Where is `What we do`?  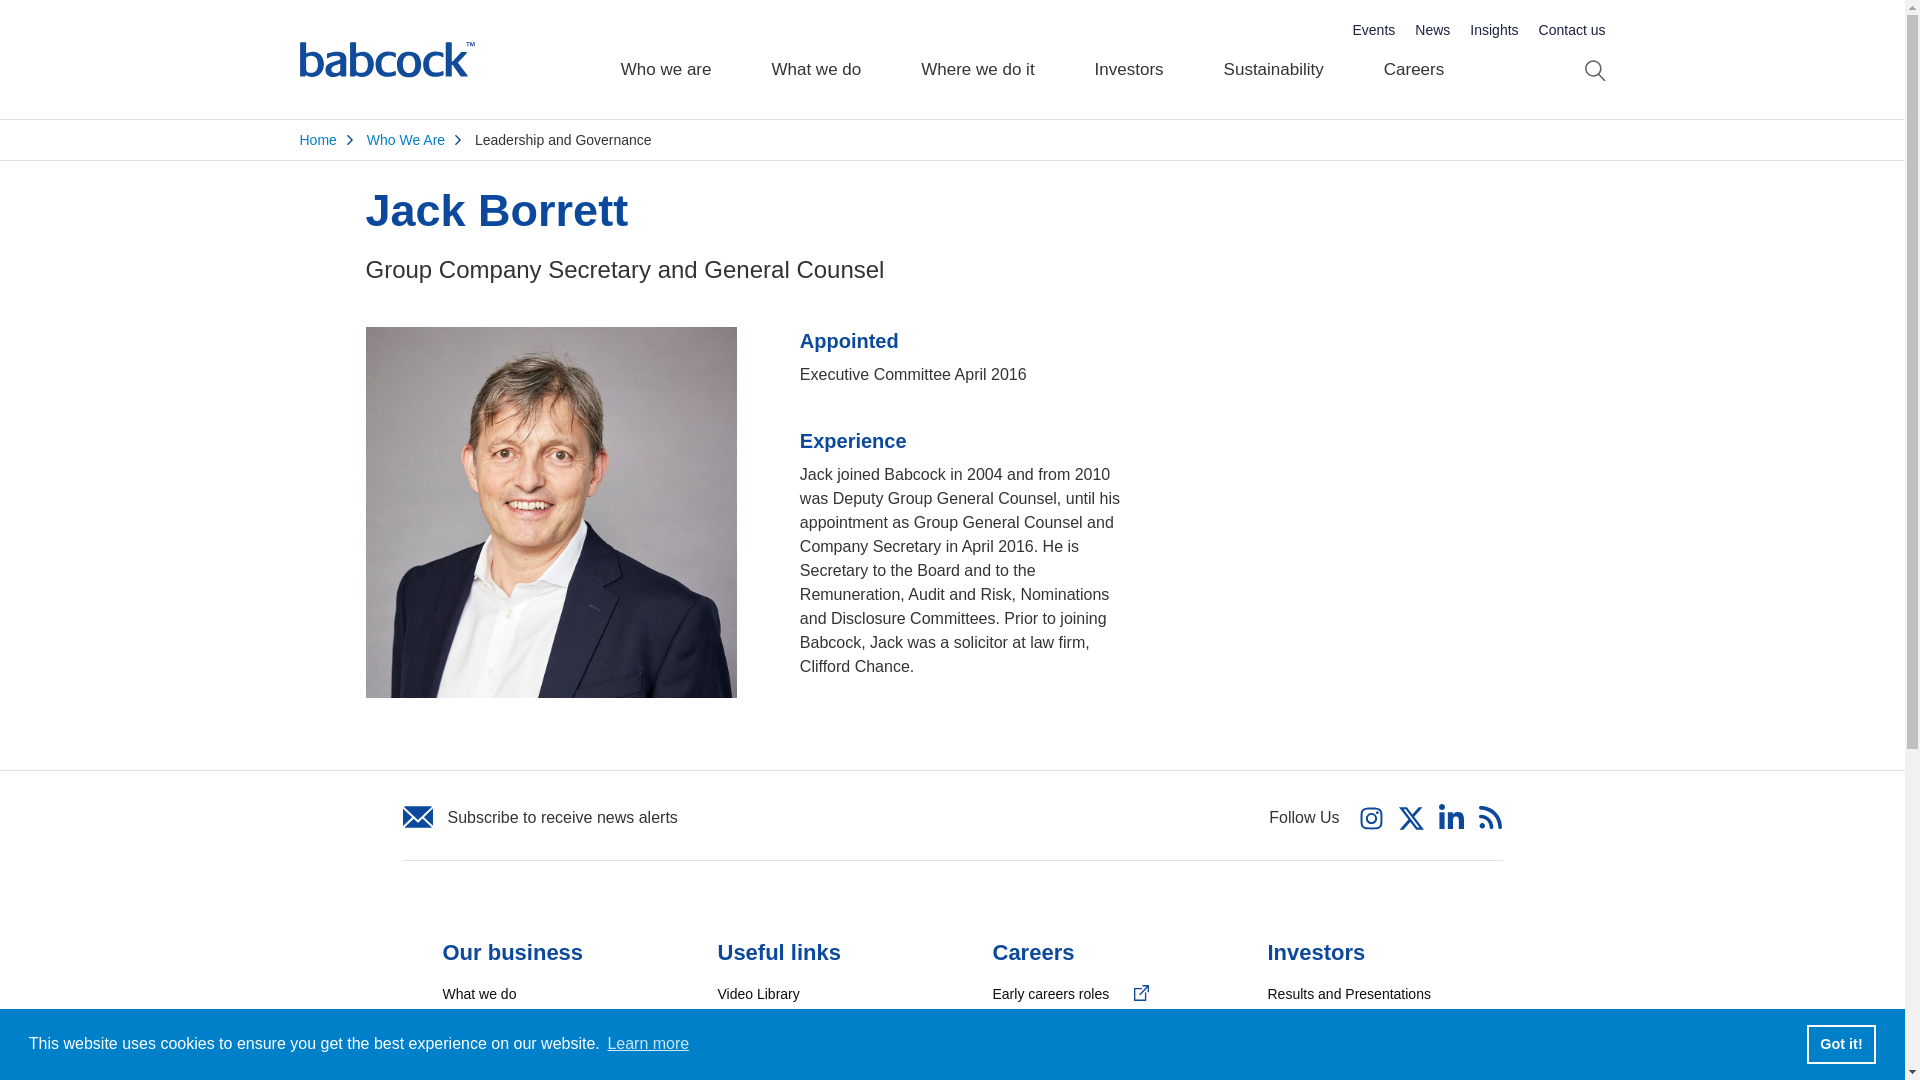 What we do is located at coordinates (816, 60).